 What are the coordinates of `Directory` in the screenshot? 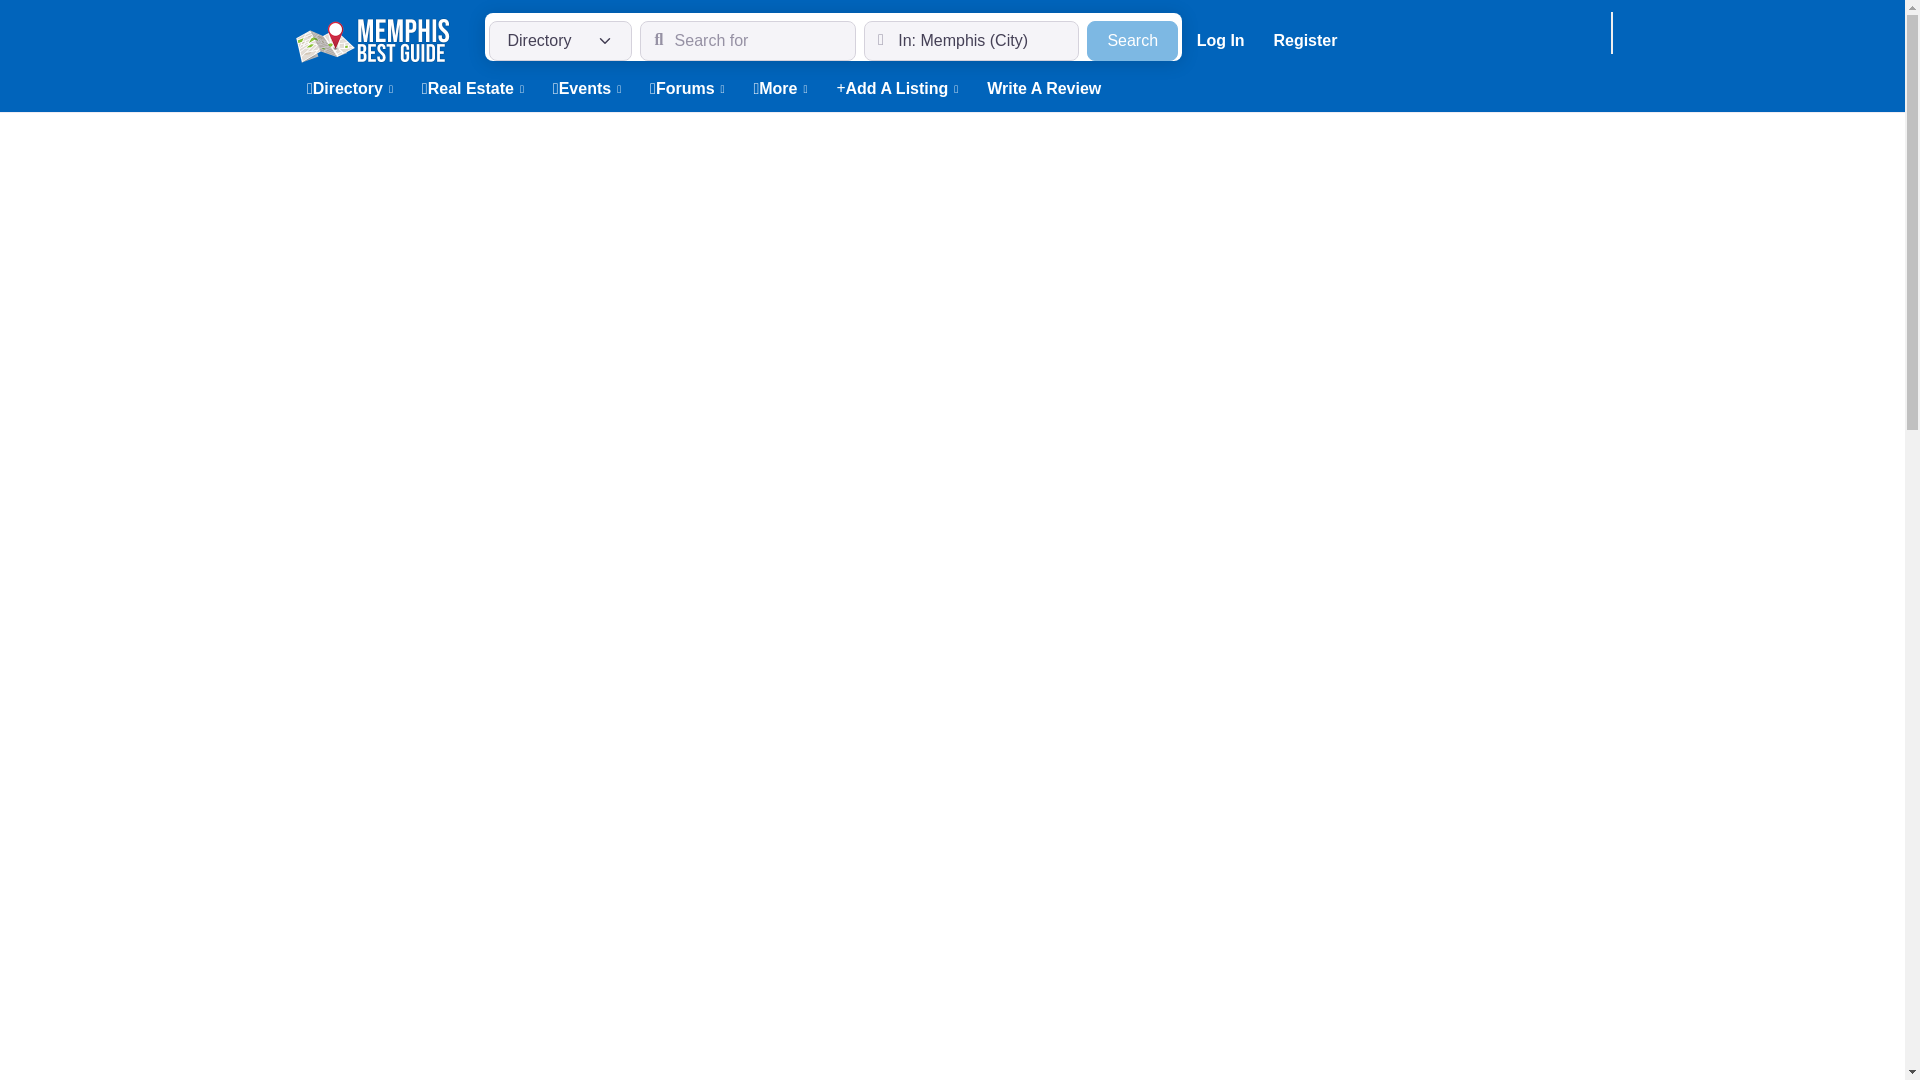 It's located at (349, 88).